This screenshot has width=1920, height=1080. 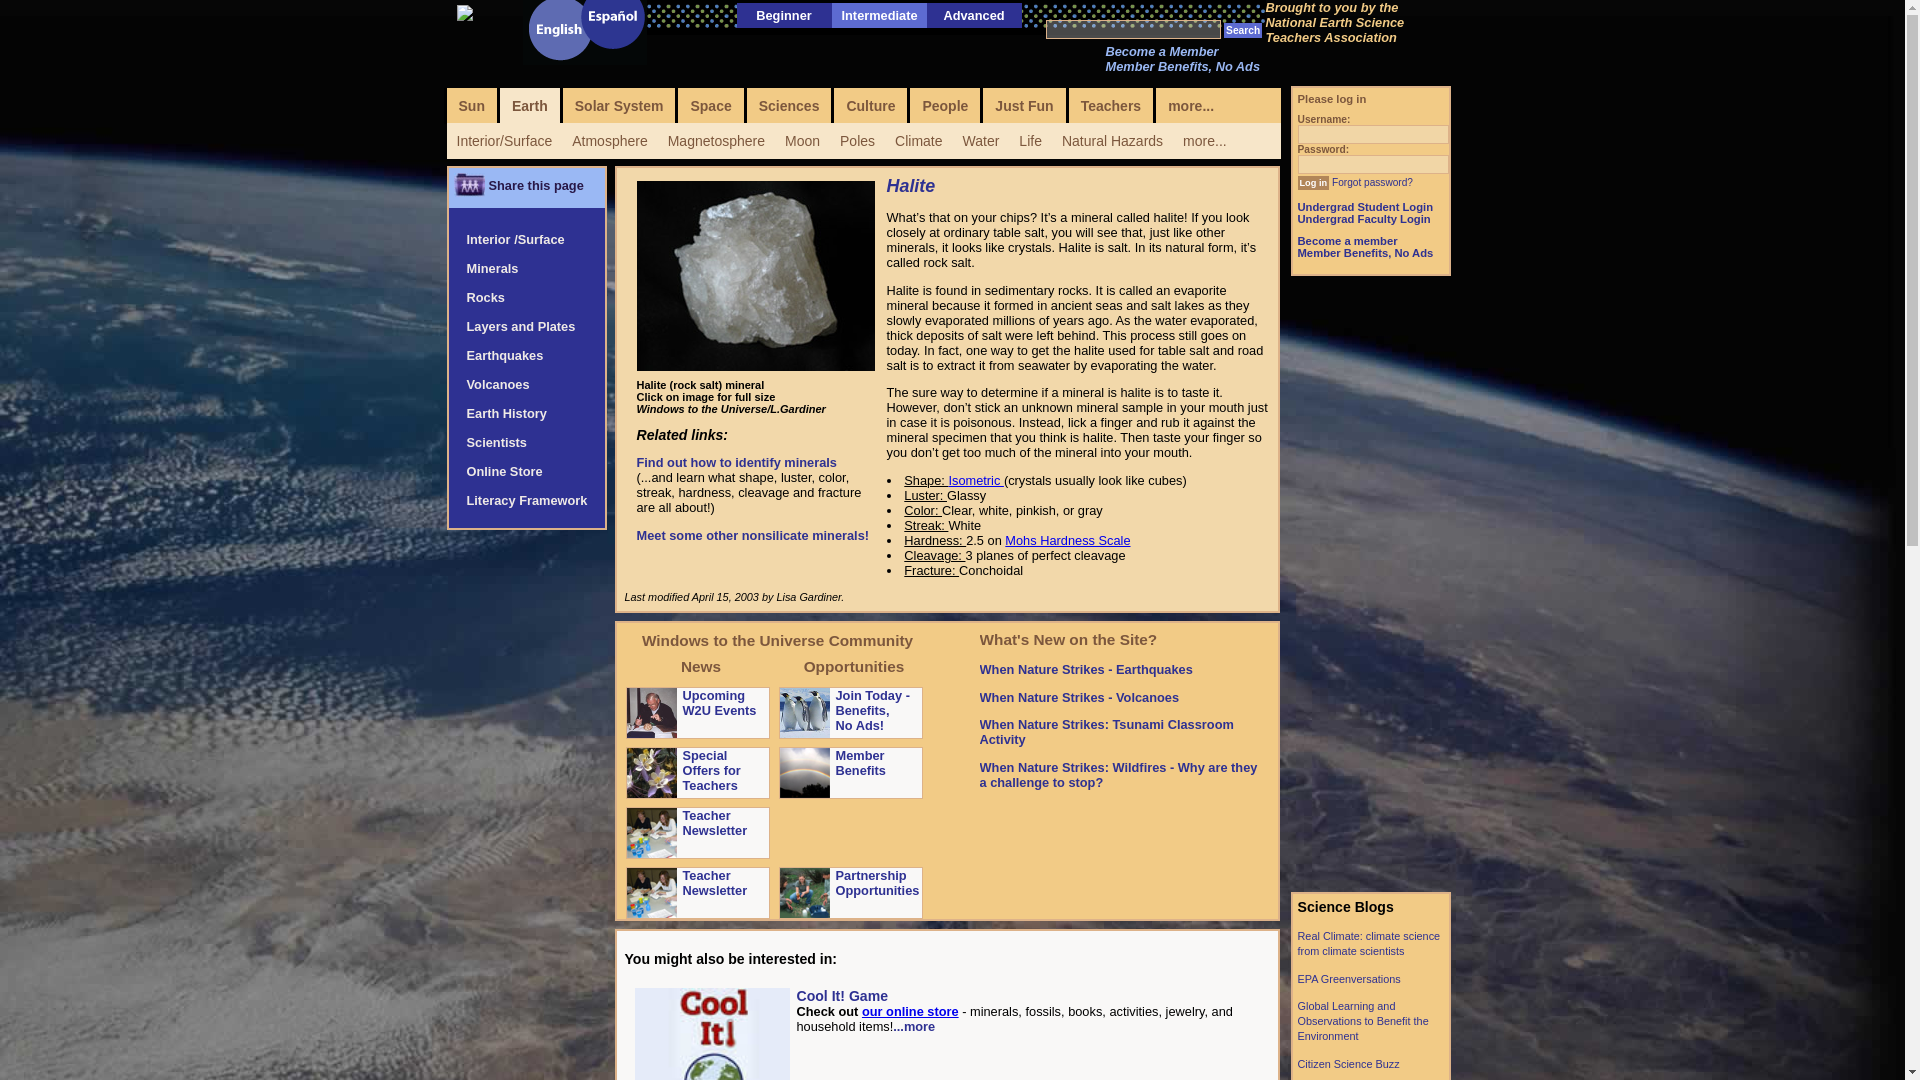 What do you see at coordinates (857, 140) in the screenshot?
I see `Poles` at bounding box center [857, 140].